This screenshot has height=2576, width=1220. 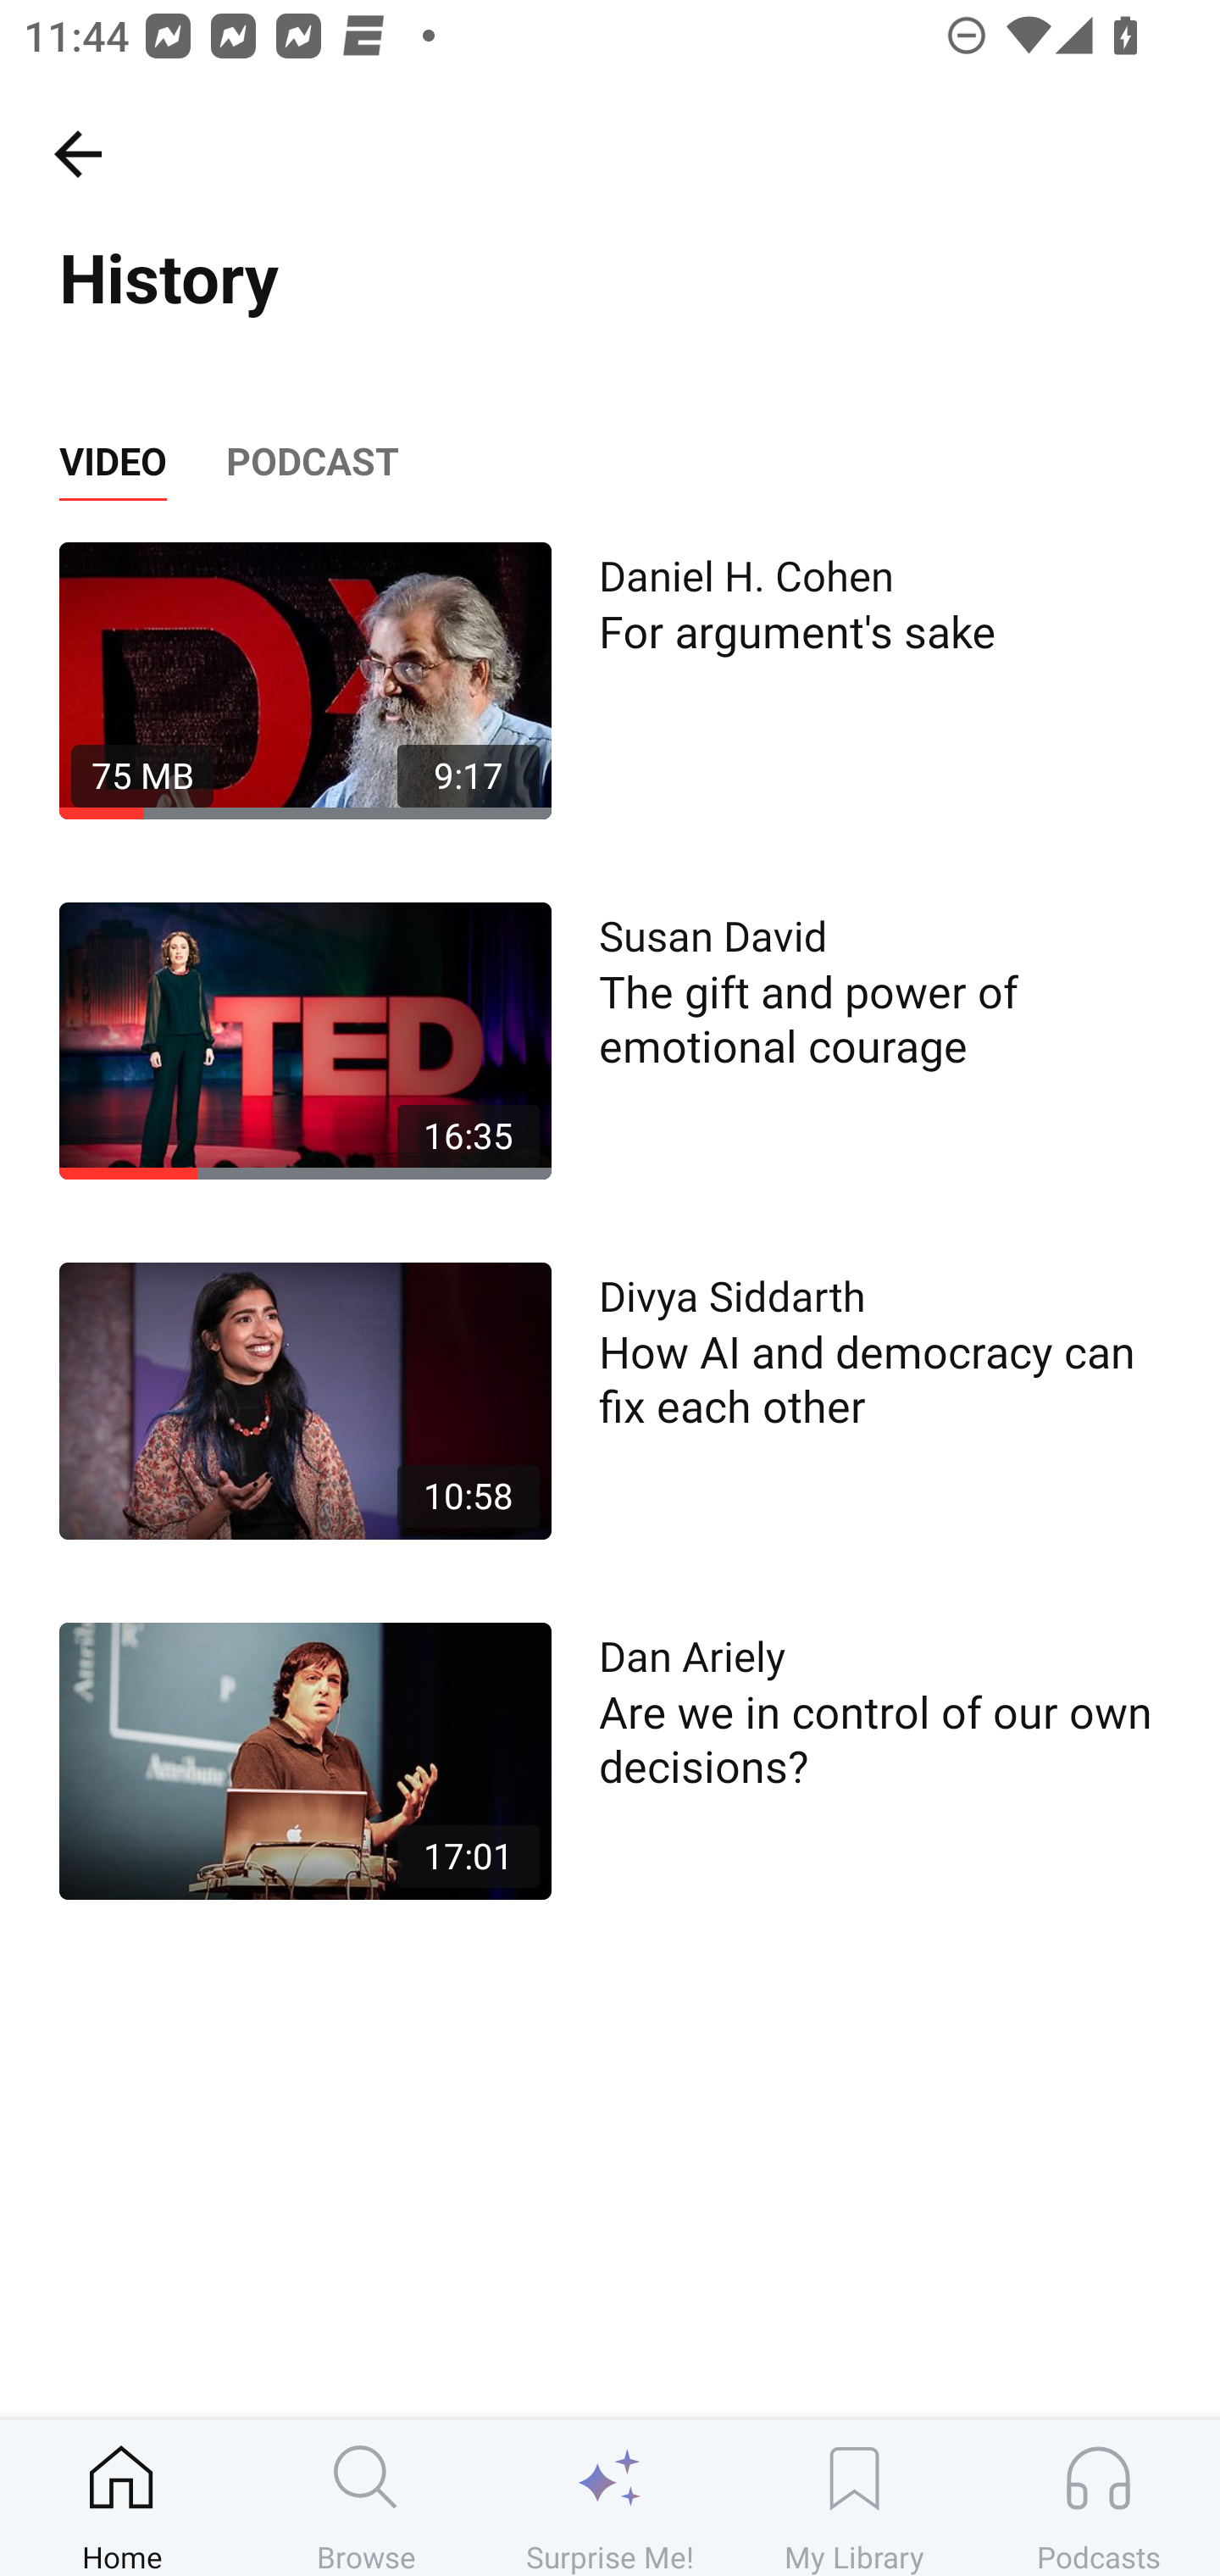 What do you see at coordinates (854, 2497) in the screenshot?
I see `My Library` at bounding box center [854, 2497].